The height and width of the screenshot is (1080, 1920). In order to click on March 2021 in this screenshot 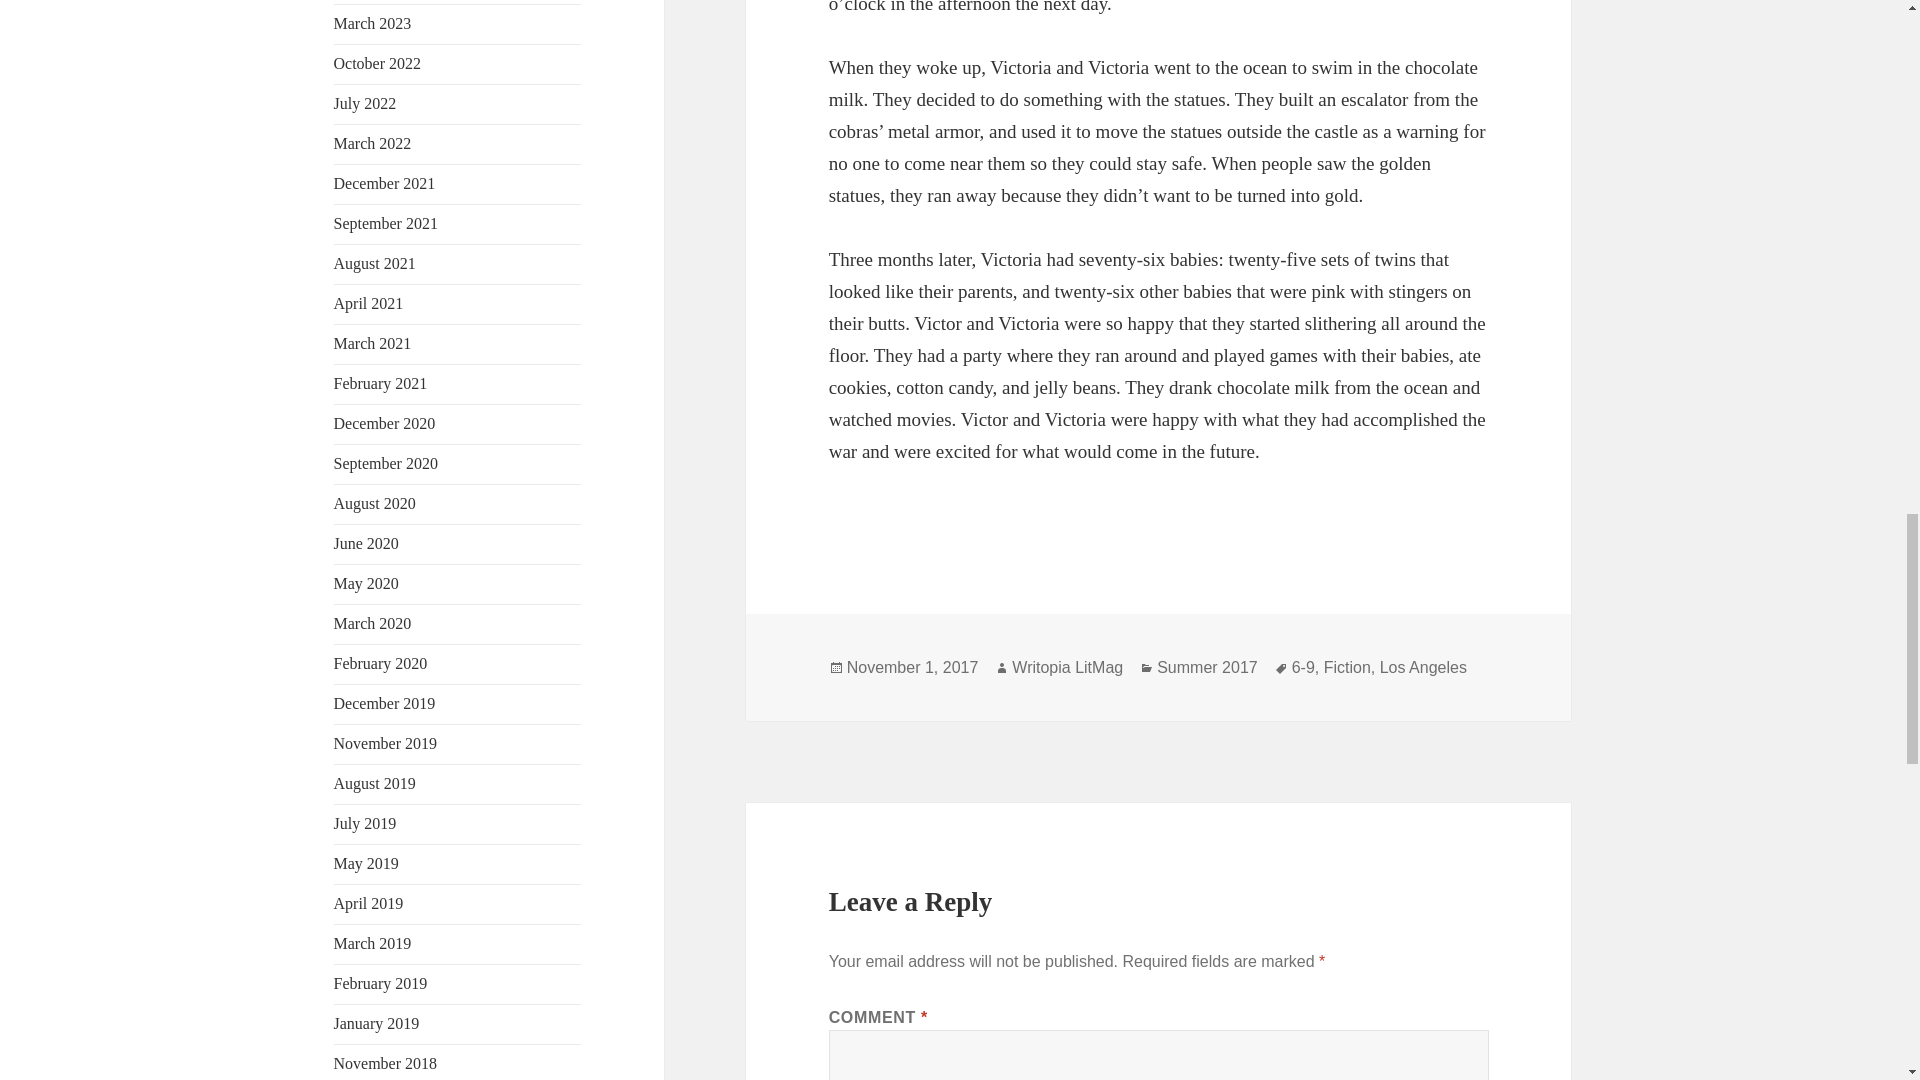, I will do `click(373, 343)`.